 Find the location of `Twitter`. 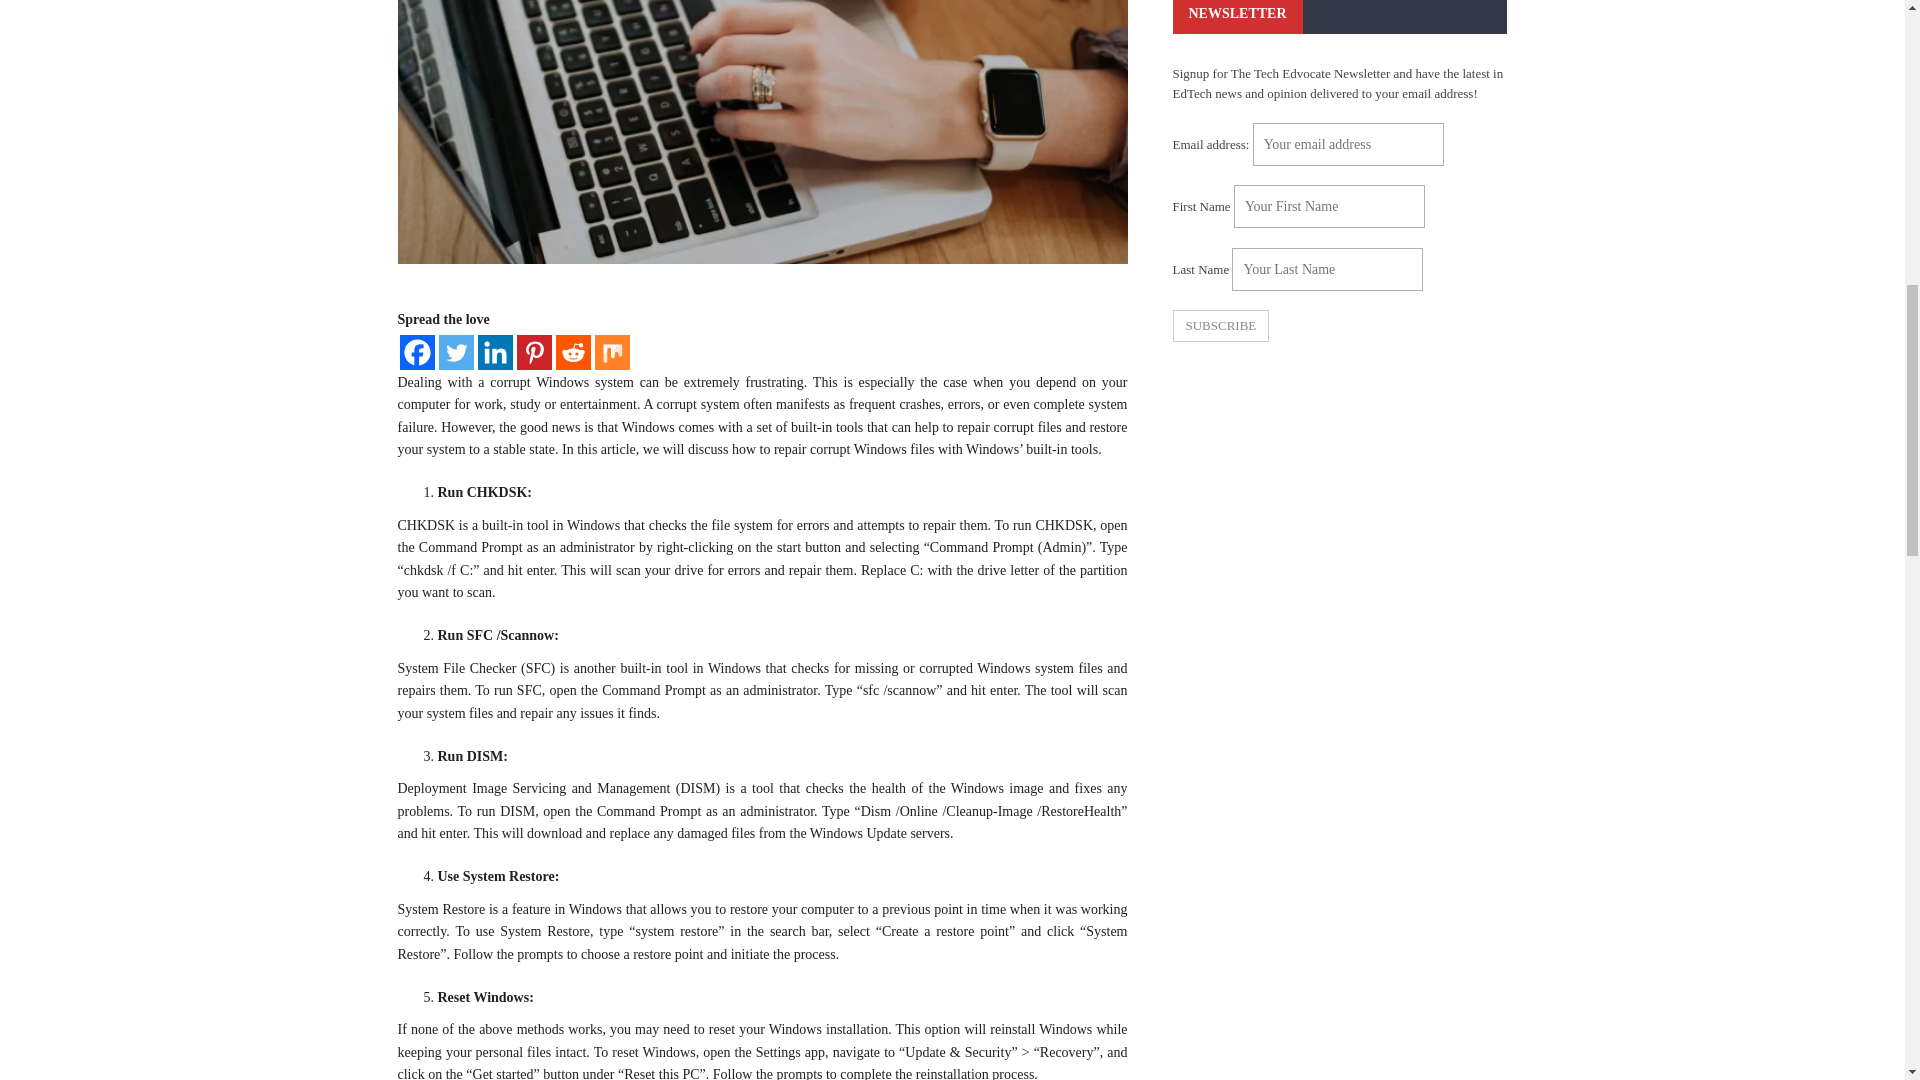

Twitter is located at coordinates (454, 352).